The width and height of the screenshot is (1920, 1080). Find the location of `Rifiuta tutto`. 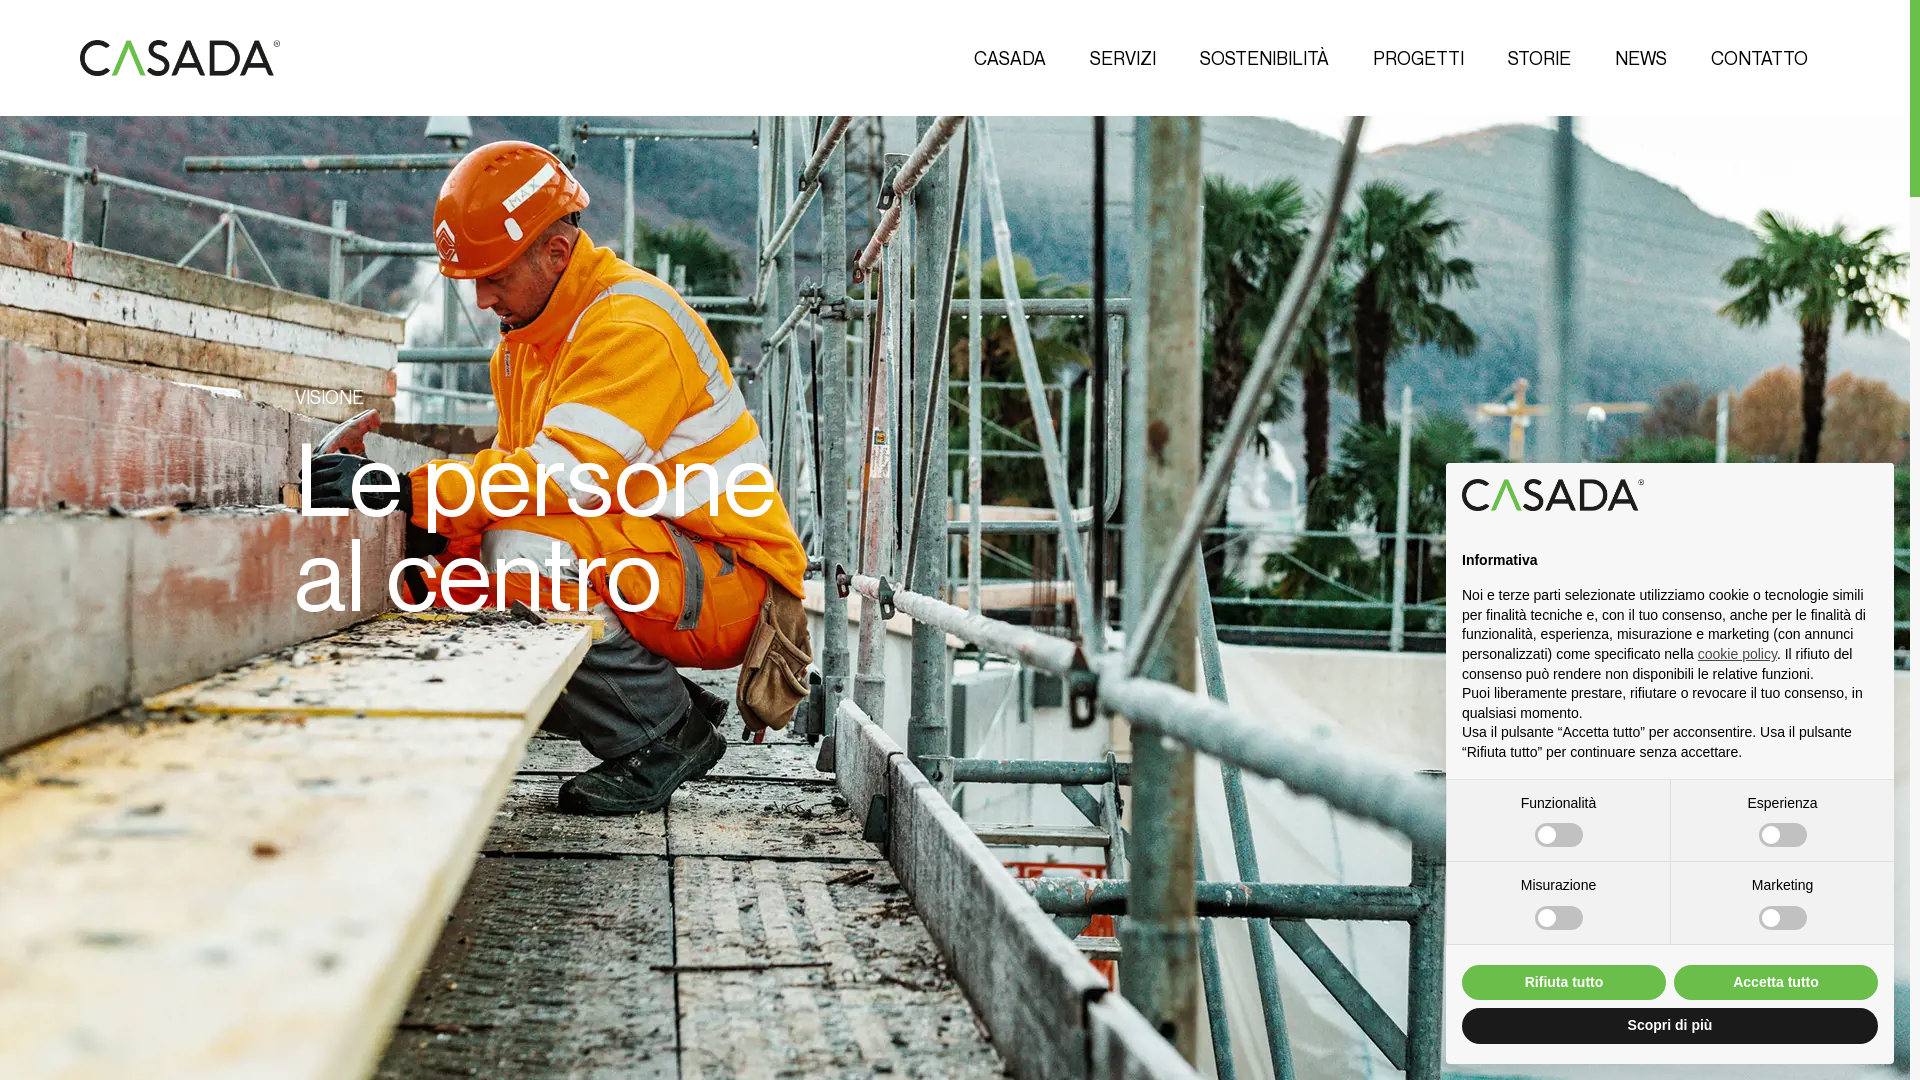

Rifiuta tutto is located at coordinates (1564, 983).